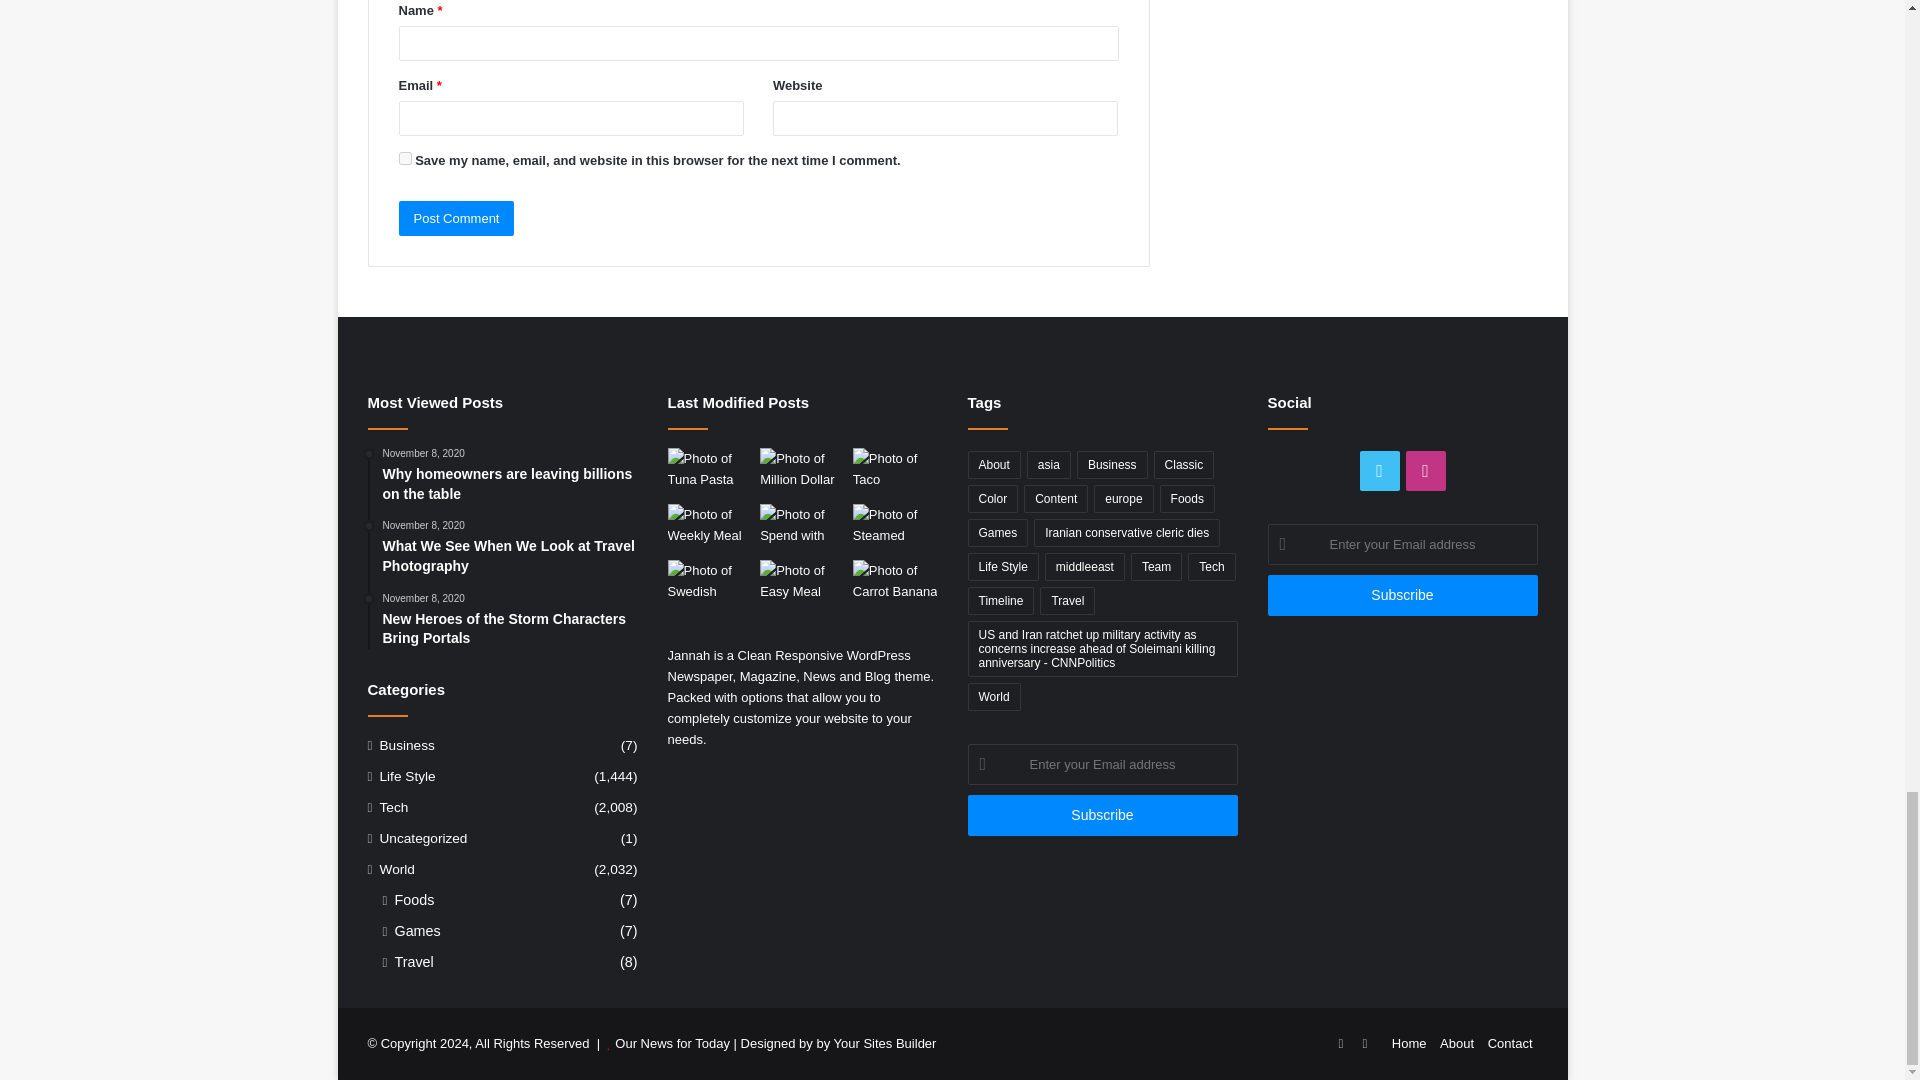  Describe the element at coordinates (1102, 814) in the screenshot. I see `Subscribe` at that location.